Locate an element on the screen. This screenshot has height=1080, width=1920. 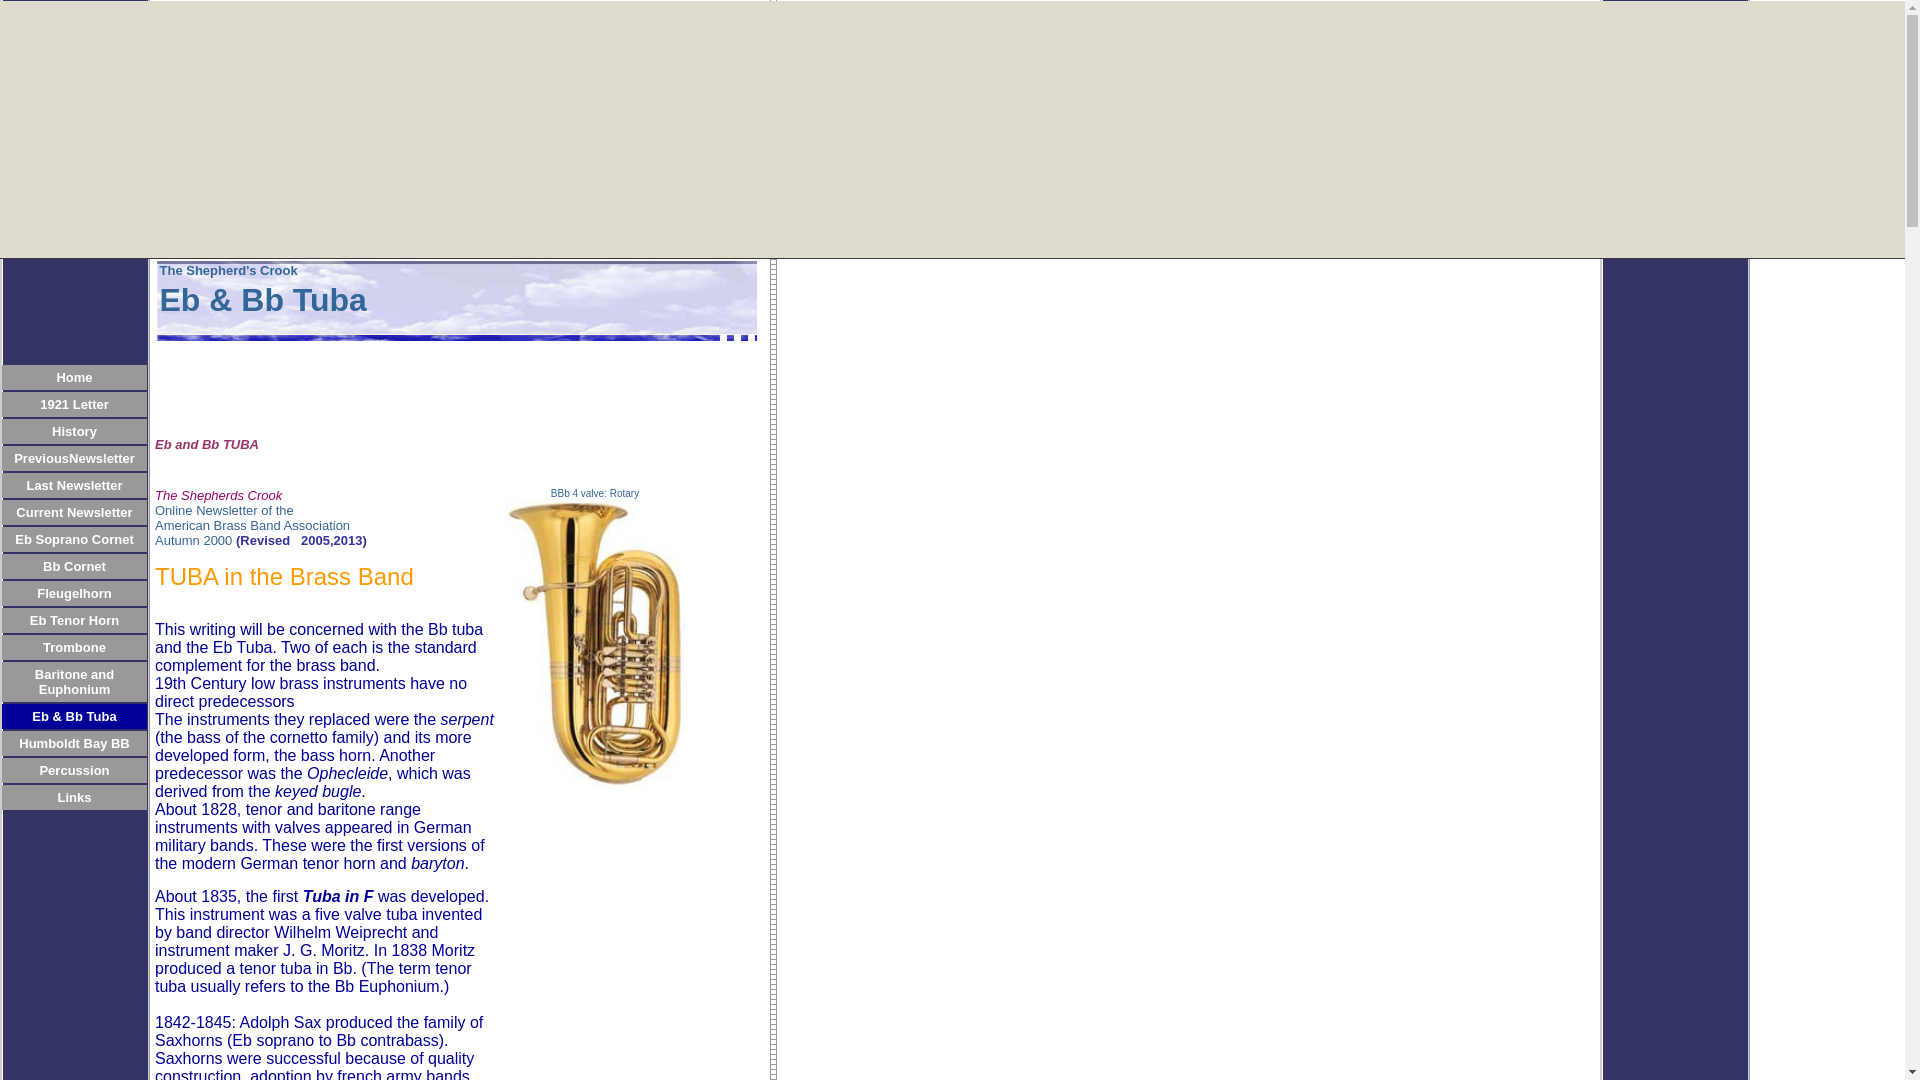
Links is located at coordinates (74, 796).